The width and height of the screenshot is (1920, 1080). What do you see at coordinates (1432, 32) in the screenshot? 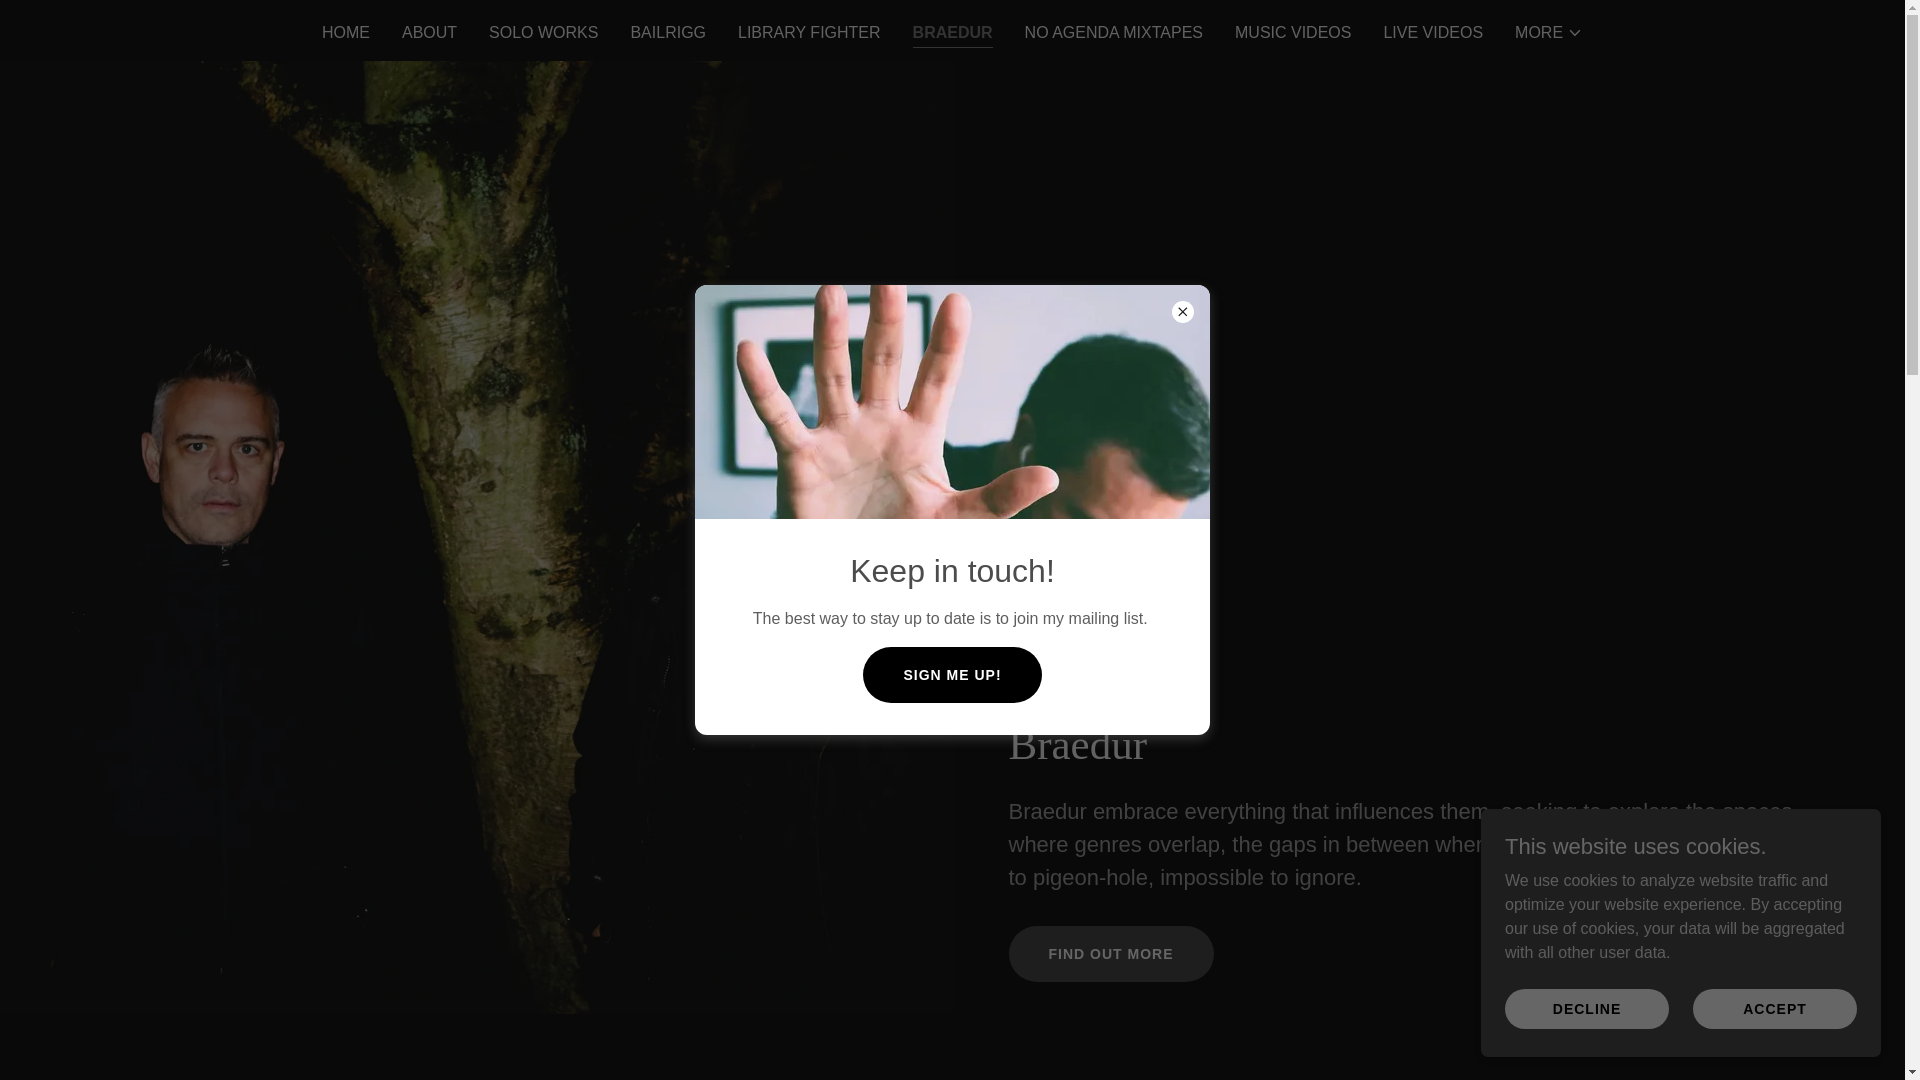
I see `LIVE VIDEOS` at bounding box center [1432, 32].